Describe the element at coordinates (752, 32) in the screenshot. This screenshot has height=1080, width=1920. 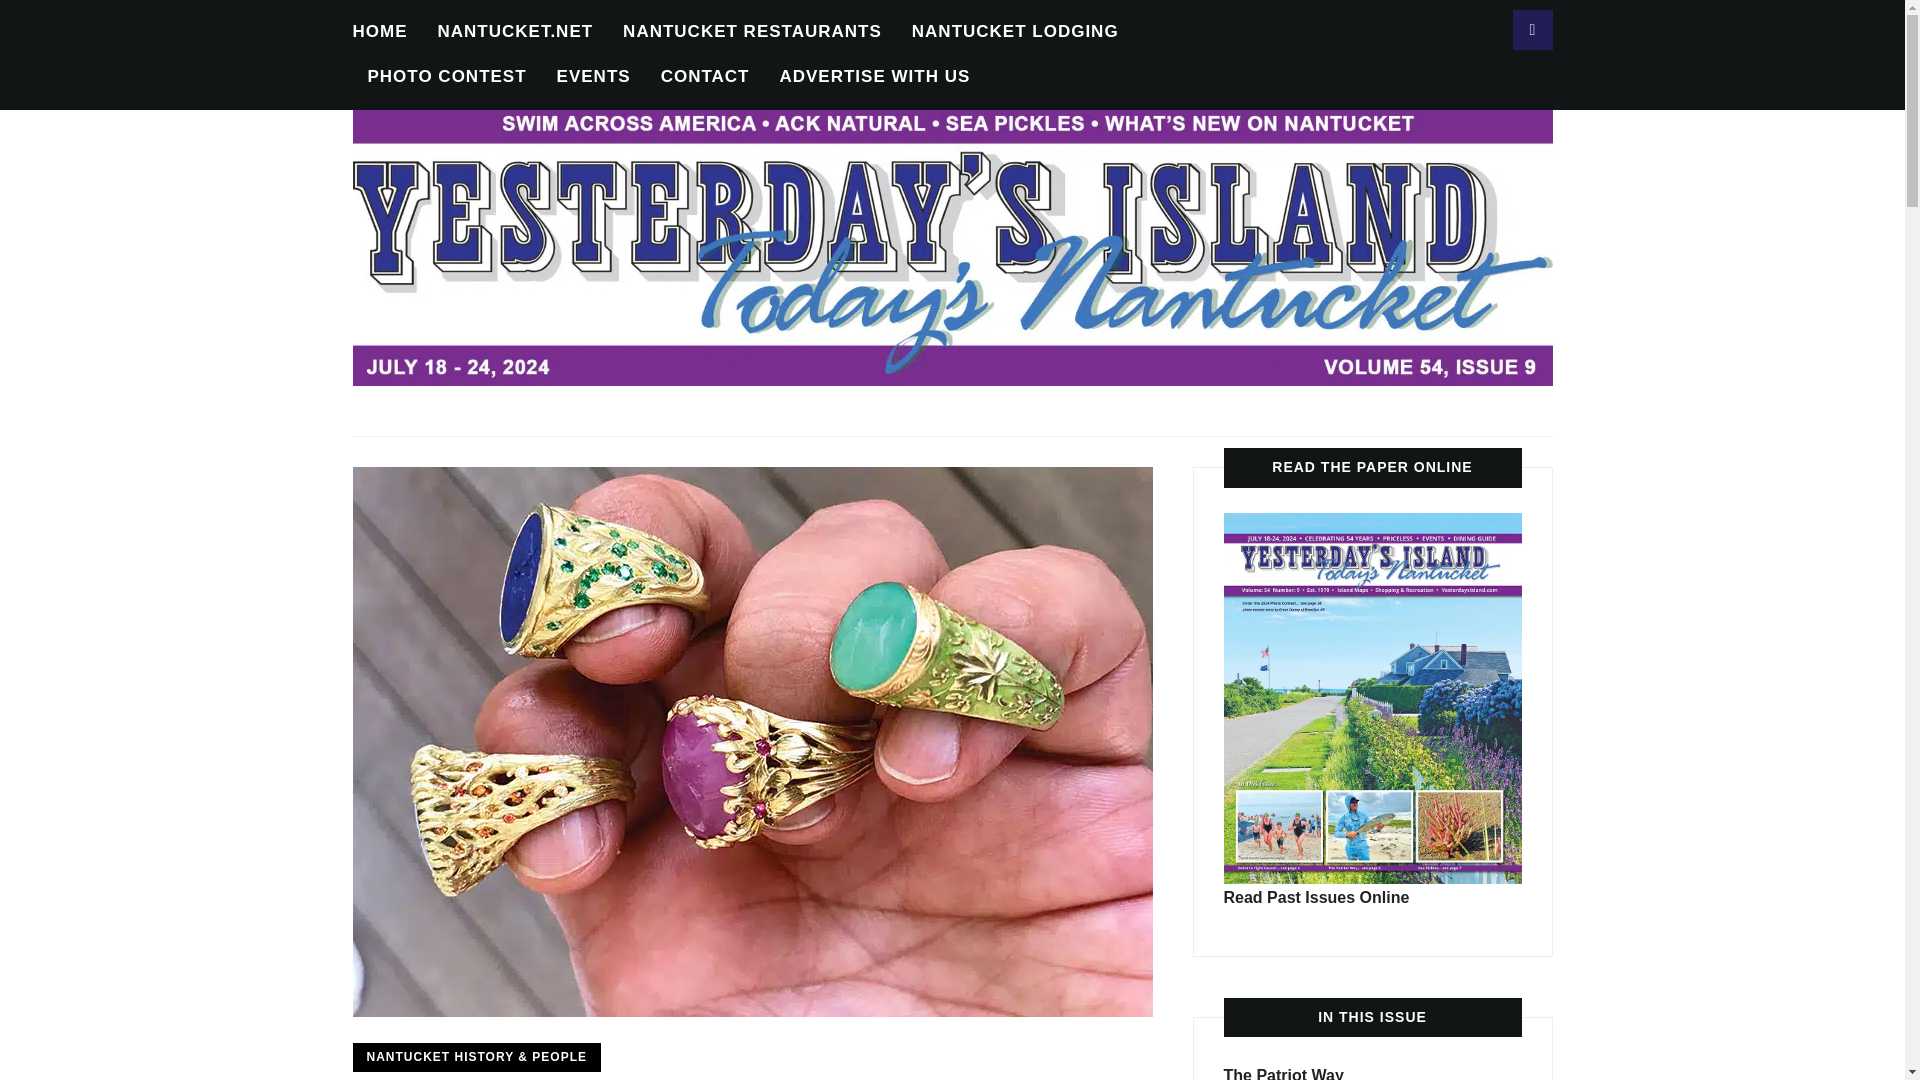
I see `NANTUCKET RESTAURANTS` at that location.